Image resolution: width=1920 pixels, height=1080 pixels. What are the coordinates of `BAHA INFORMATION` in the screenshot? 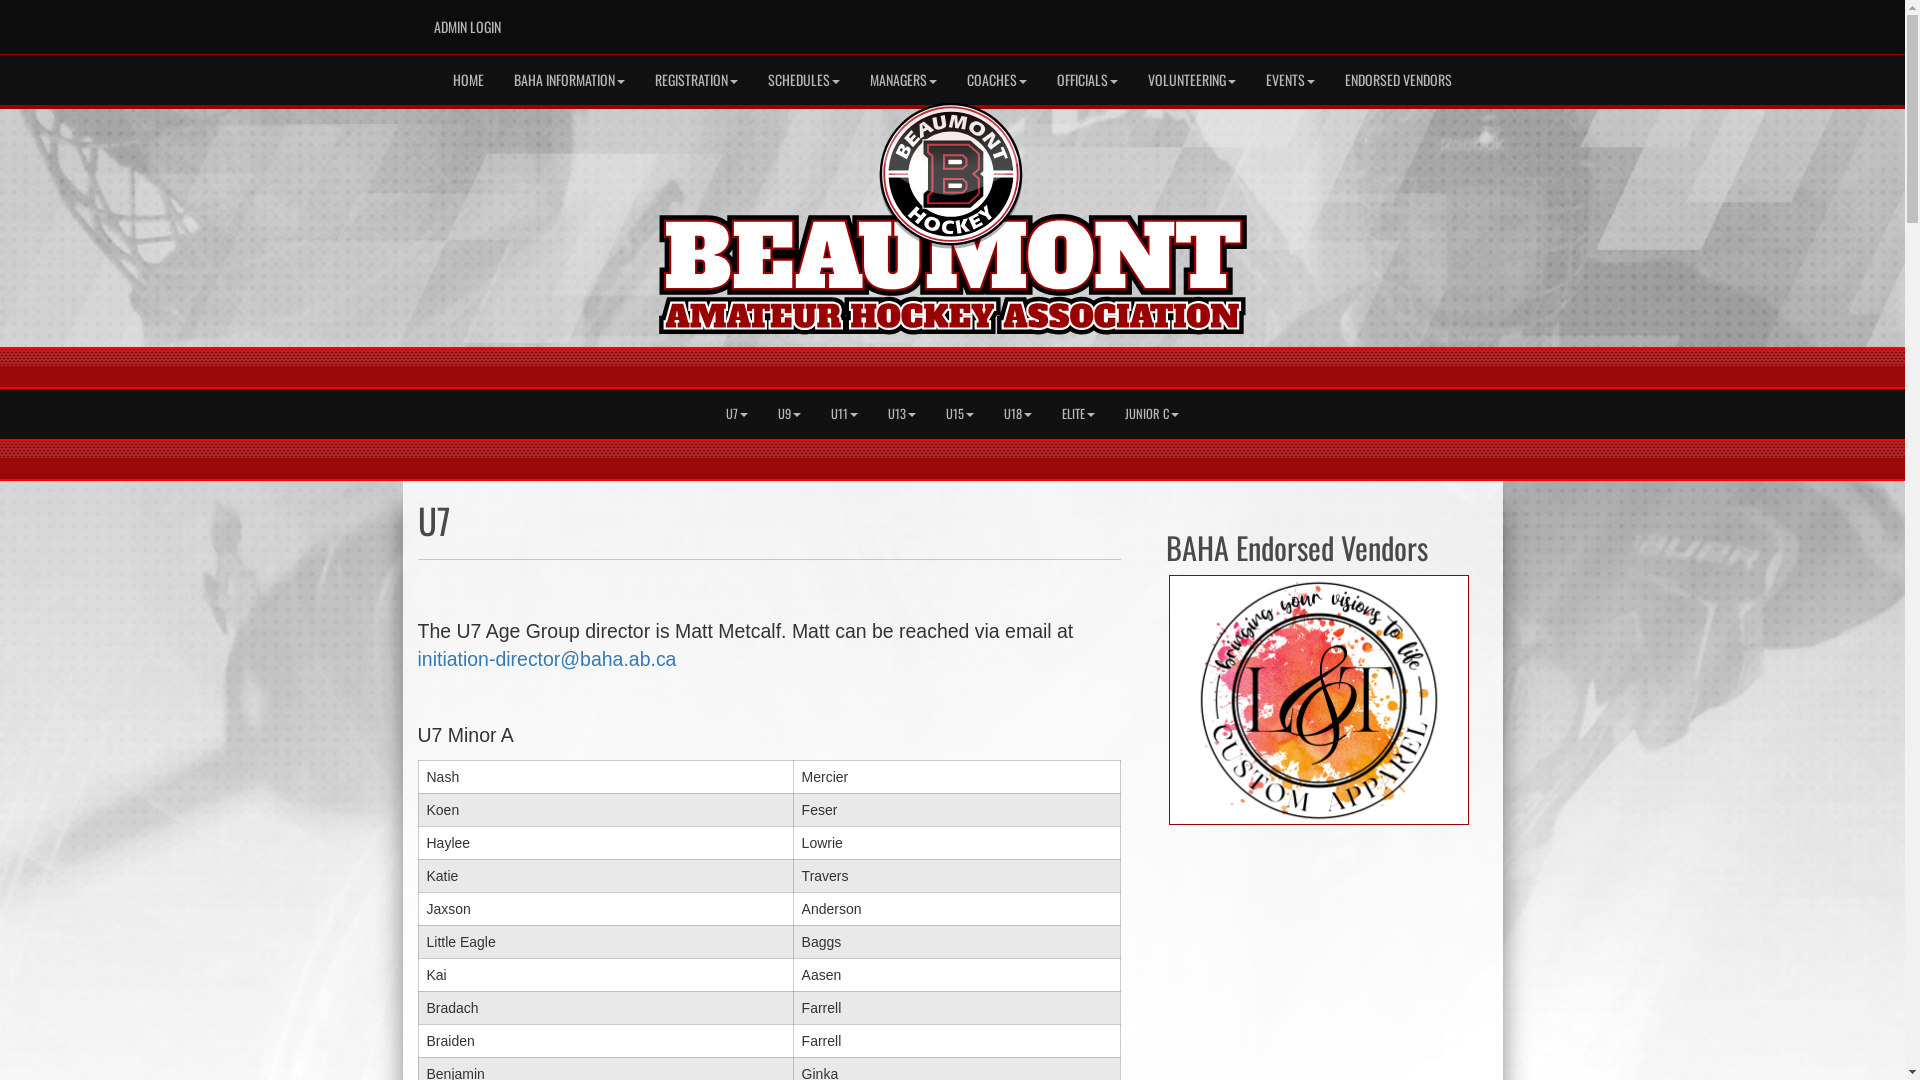 It's located at (570, 80).